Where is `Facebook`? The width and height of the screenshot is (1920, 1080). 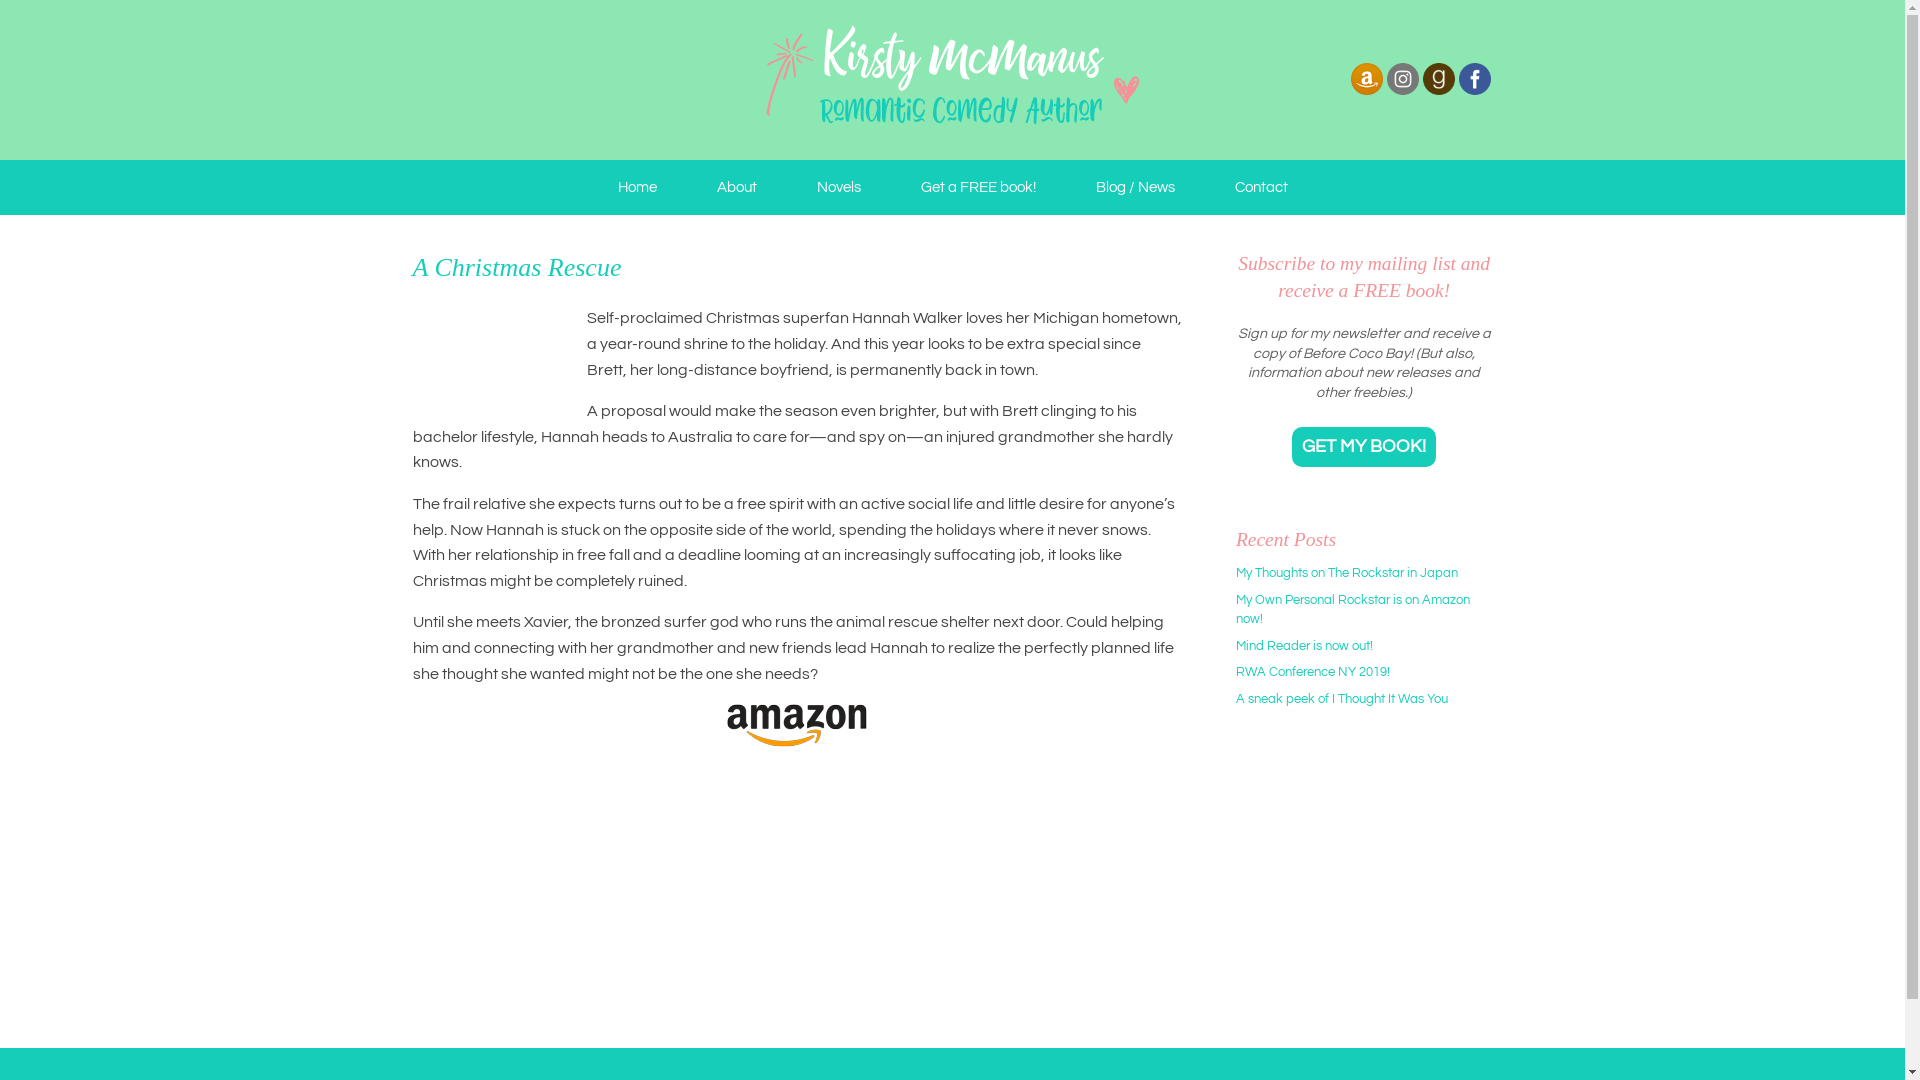
Facebook is located at coordinates (1474, 78).